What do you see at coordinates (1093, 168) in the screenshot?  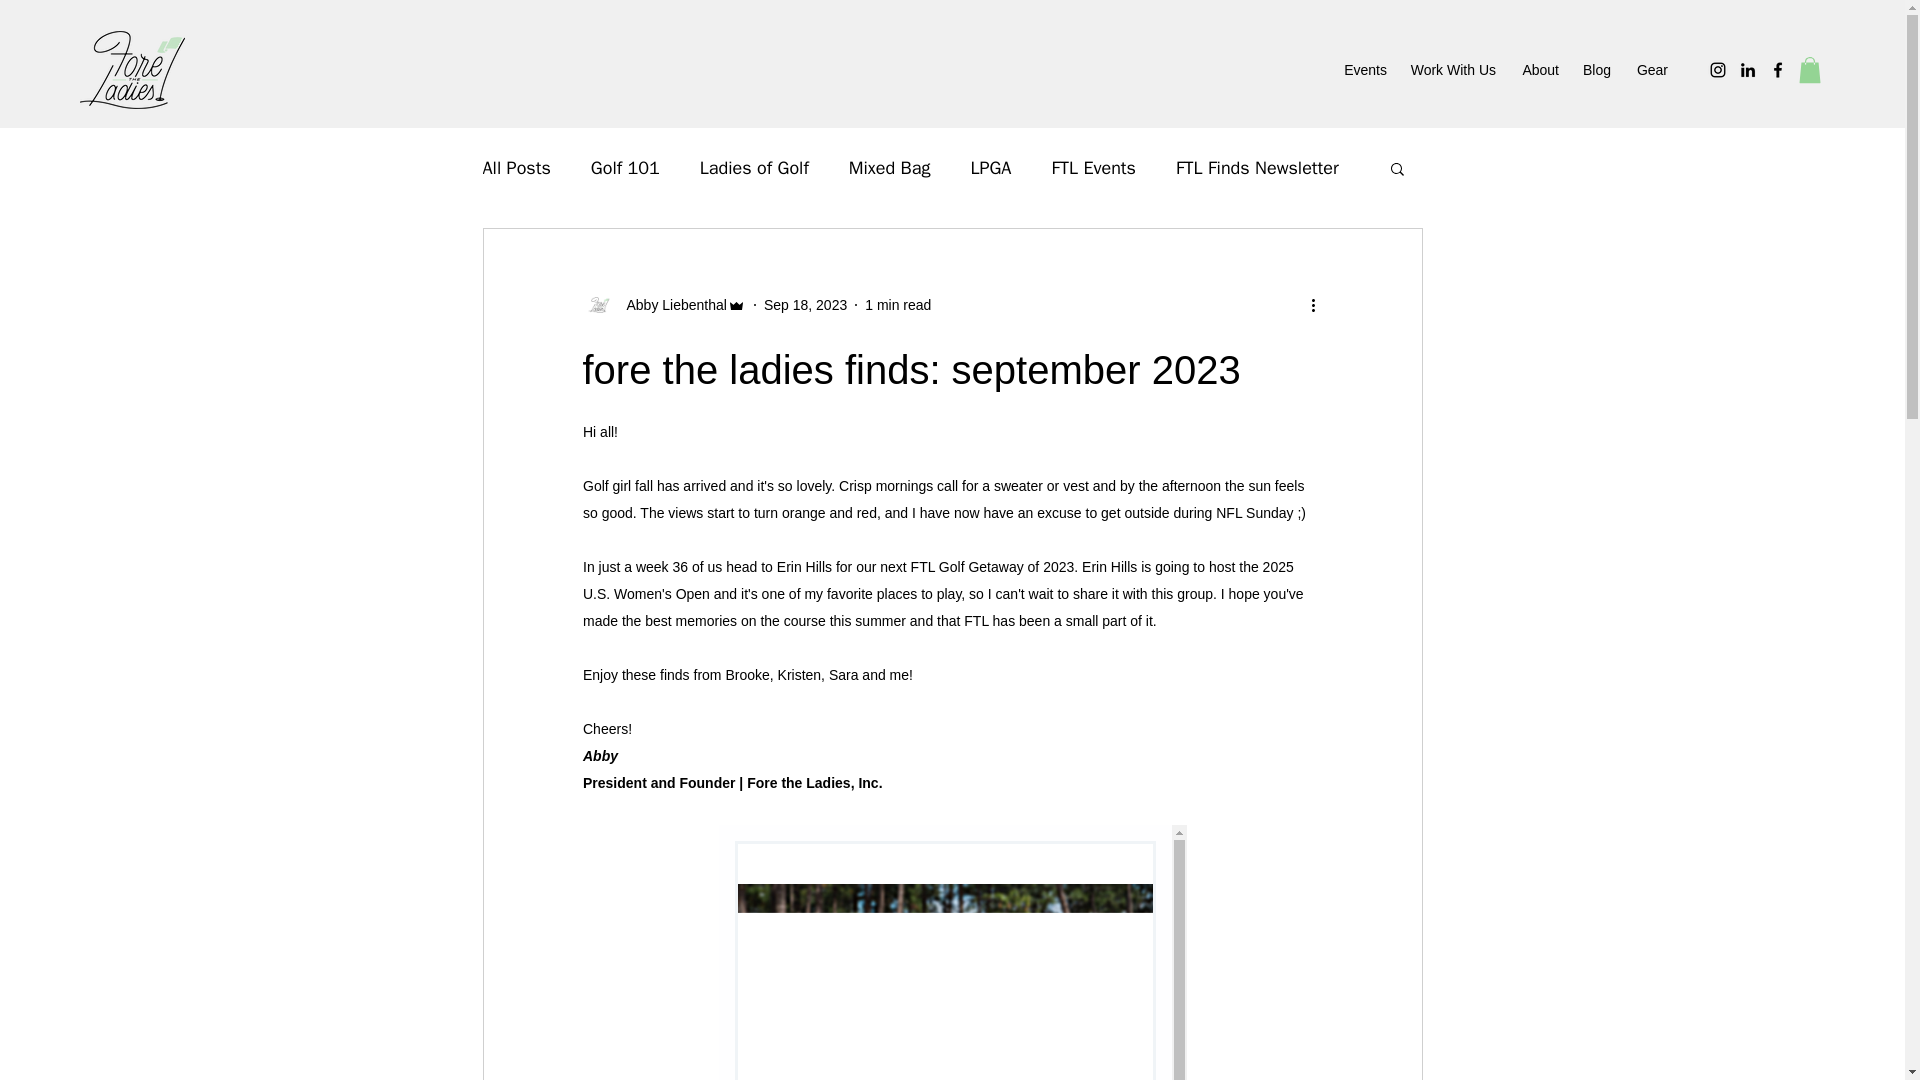 I see `FTL Events` at bounding box center [1093, 168].